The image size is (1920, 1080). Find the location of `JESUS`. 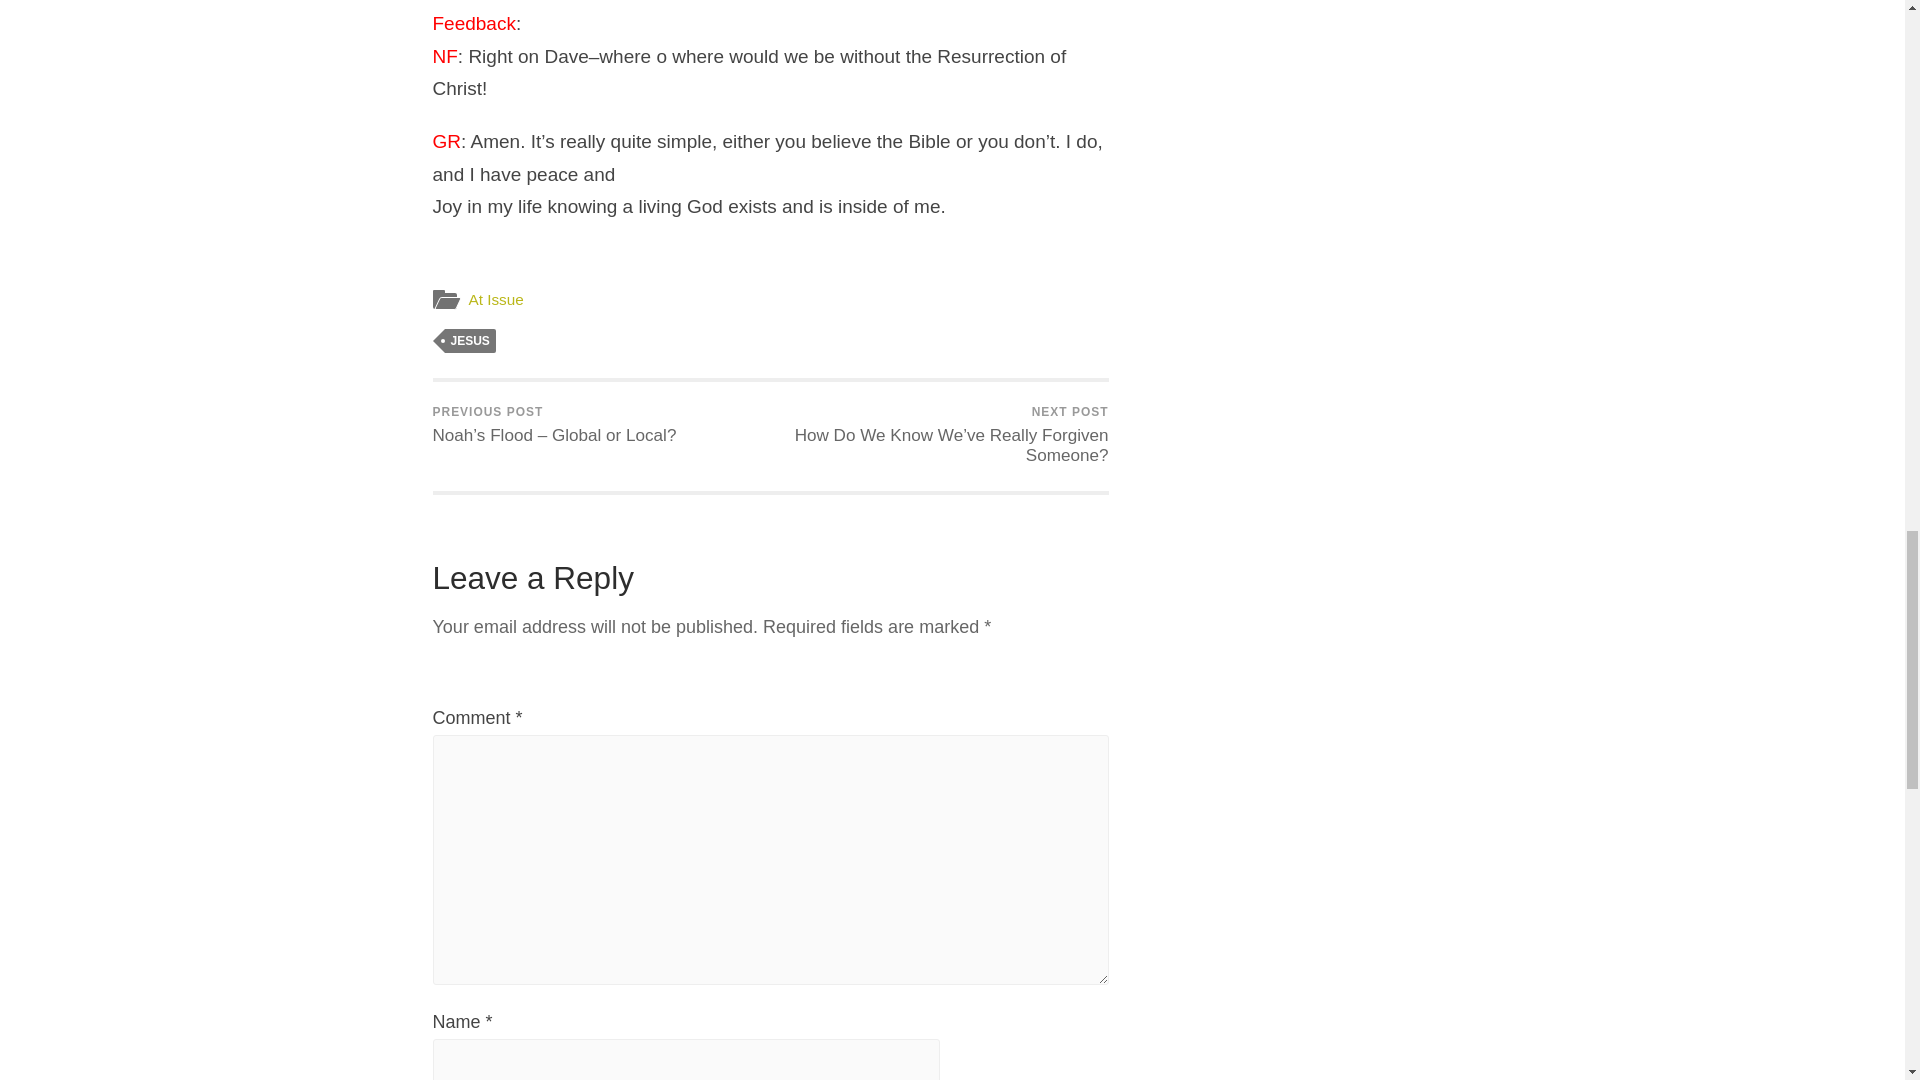

JESUS is located at coordinates (469, 341).